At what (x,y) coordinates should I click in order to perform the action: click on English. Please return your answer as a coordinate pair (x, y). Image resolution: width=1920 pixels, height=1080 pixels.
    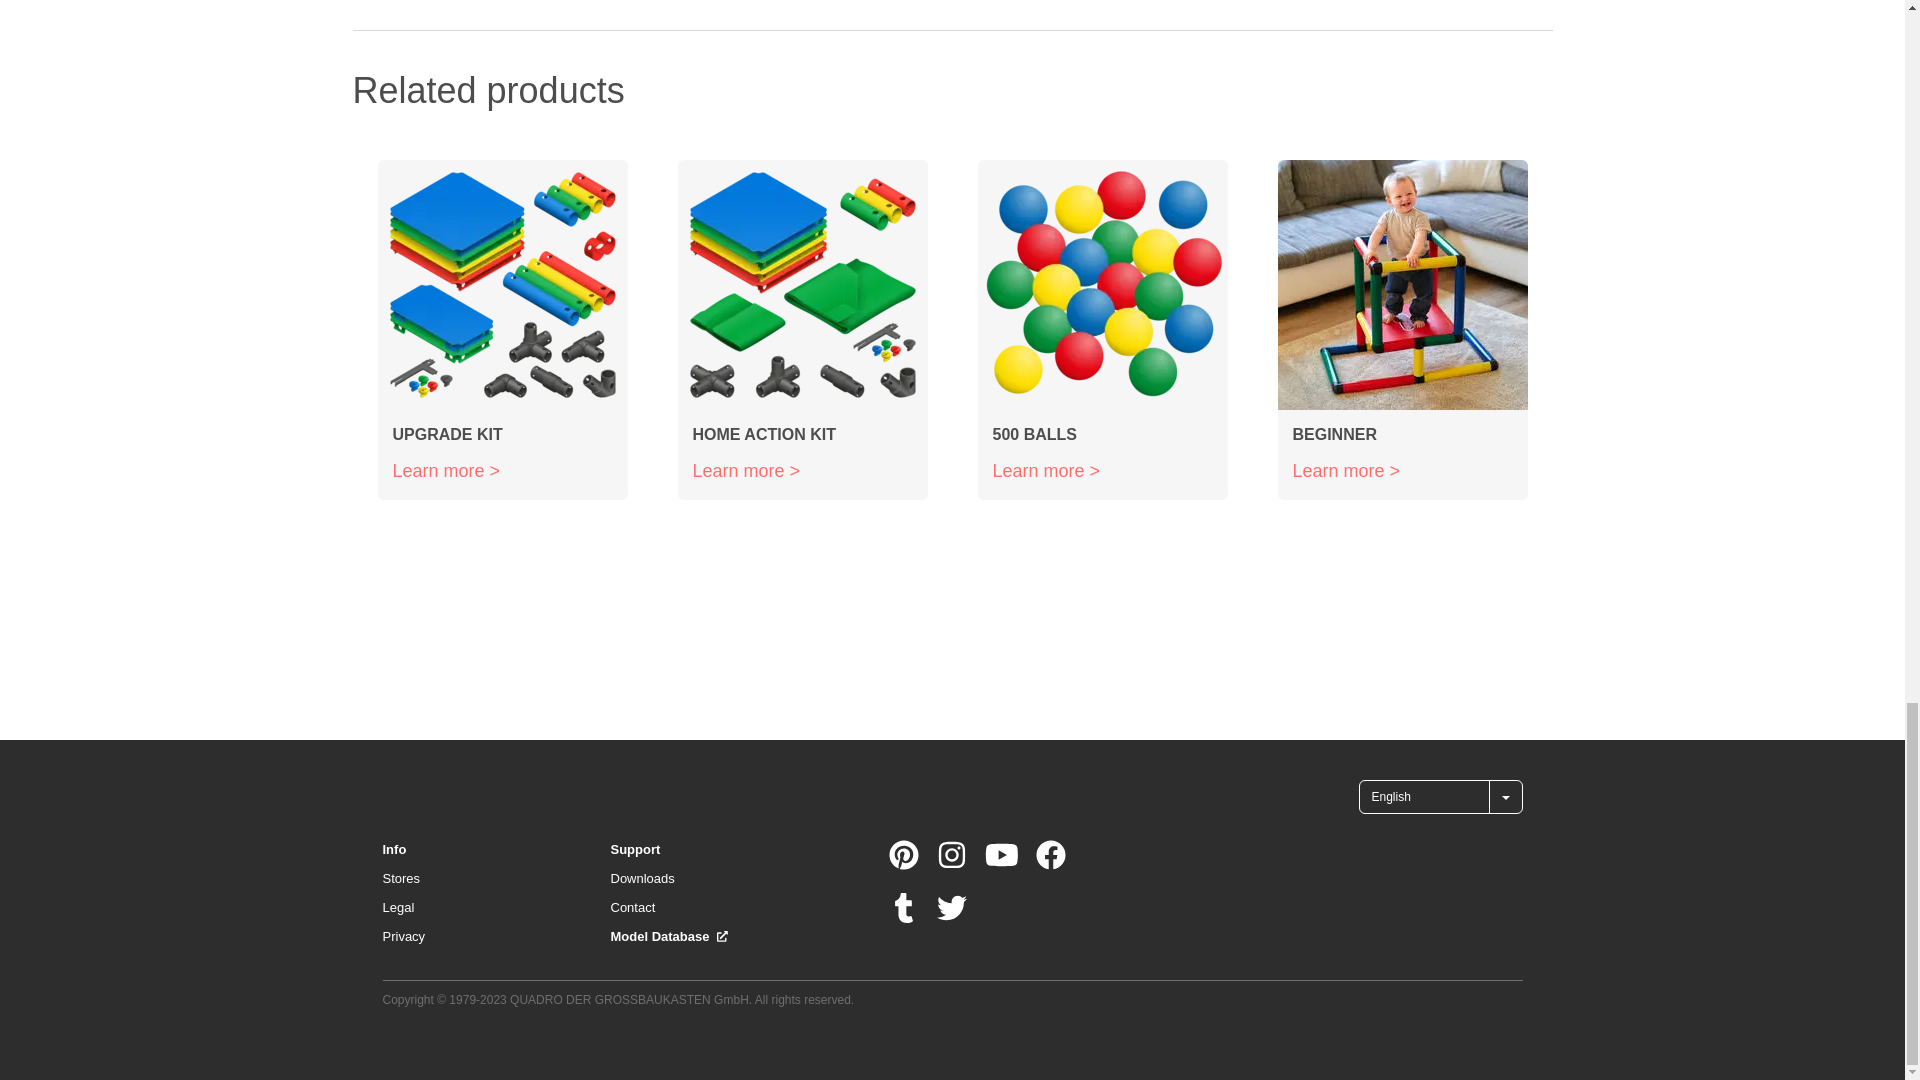
    Looking at the image, I should click on (1423, 796).